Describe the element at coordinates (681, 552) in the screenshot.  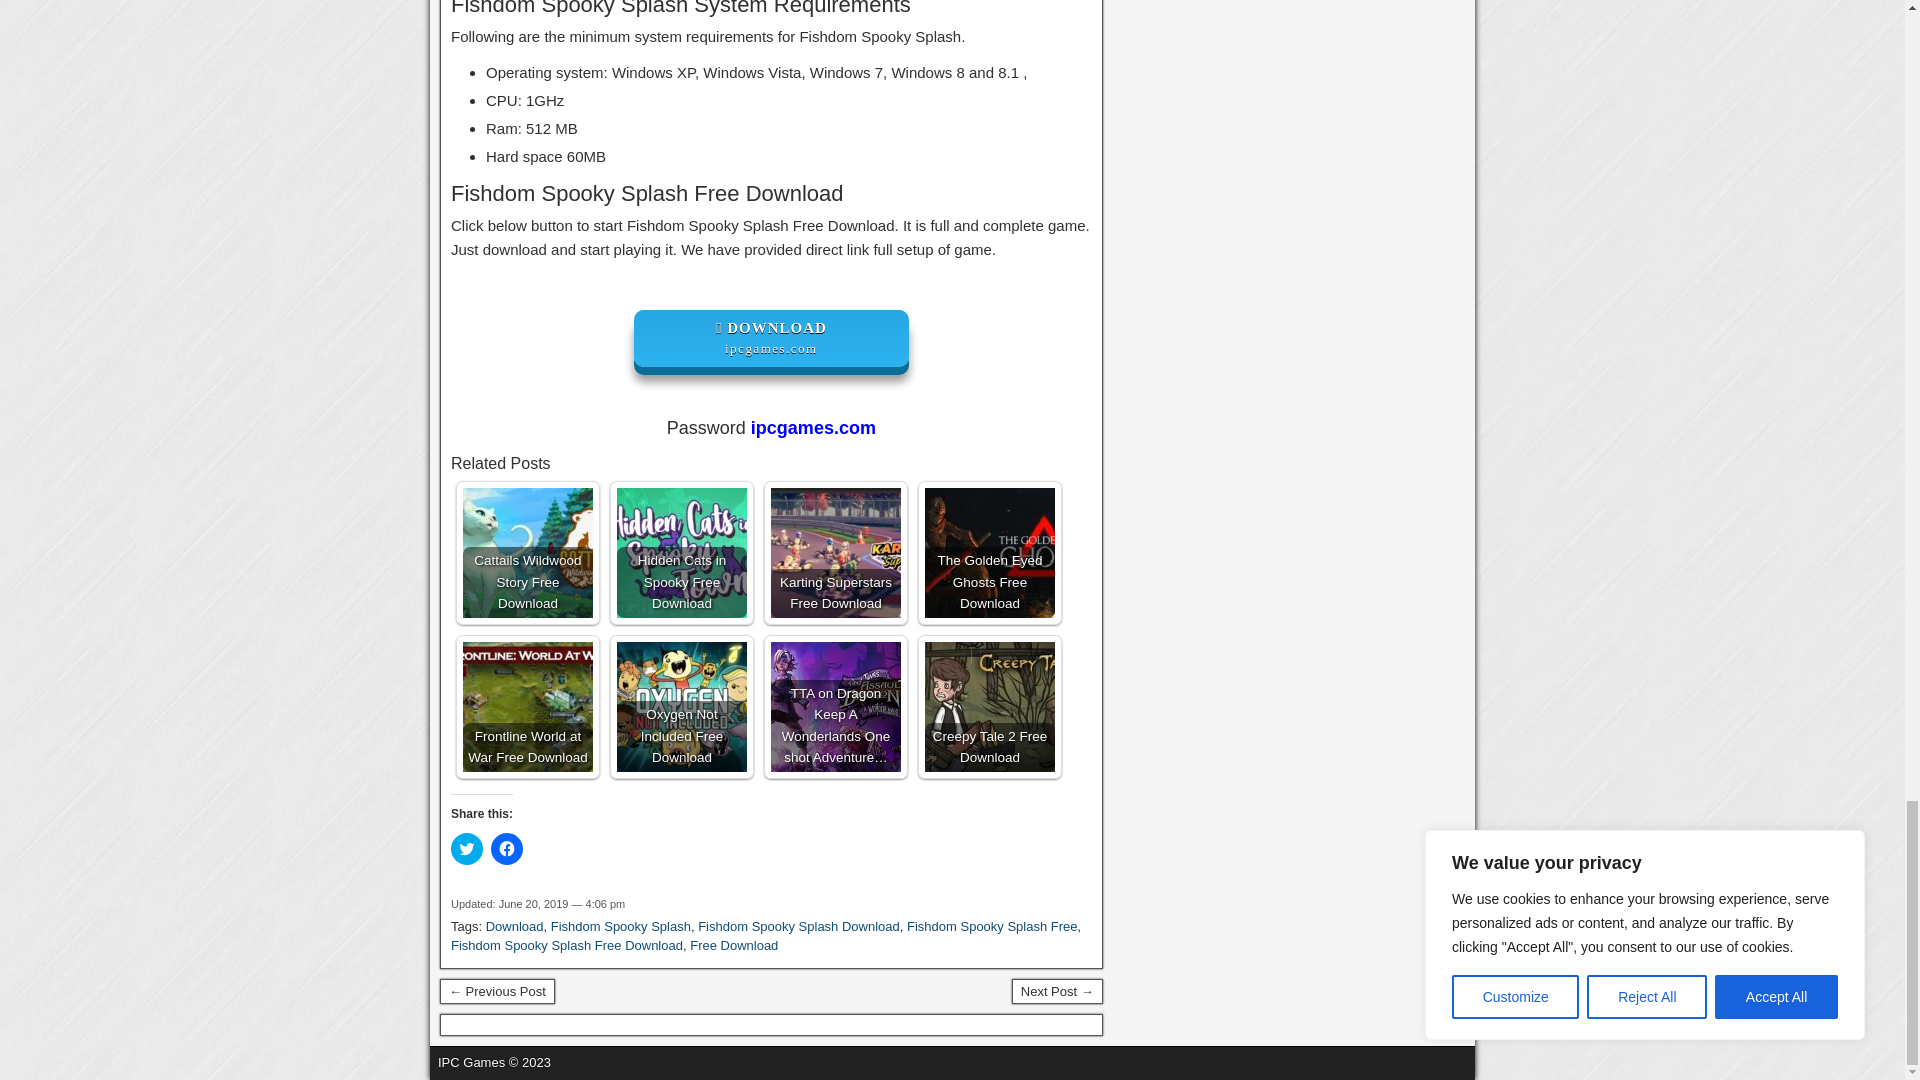
I see `Hidden Cats in Spooky Free Download` at that location.